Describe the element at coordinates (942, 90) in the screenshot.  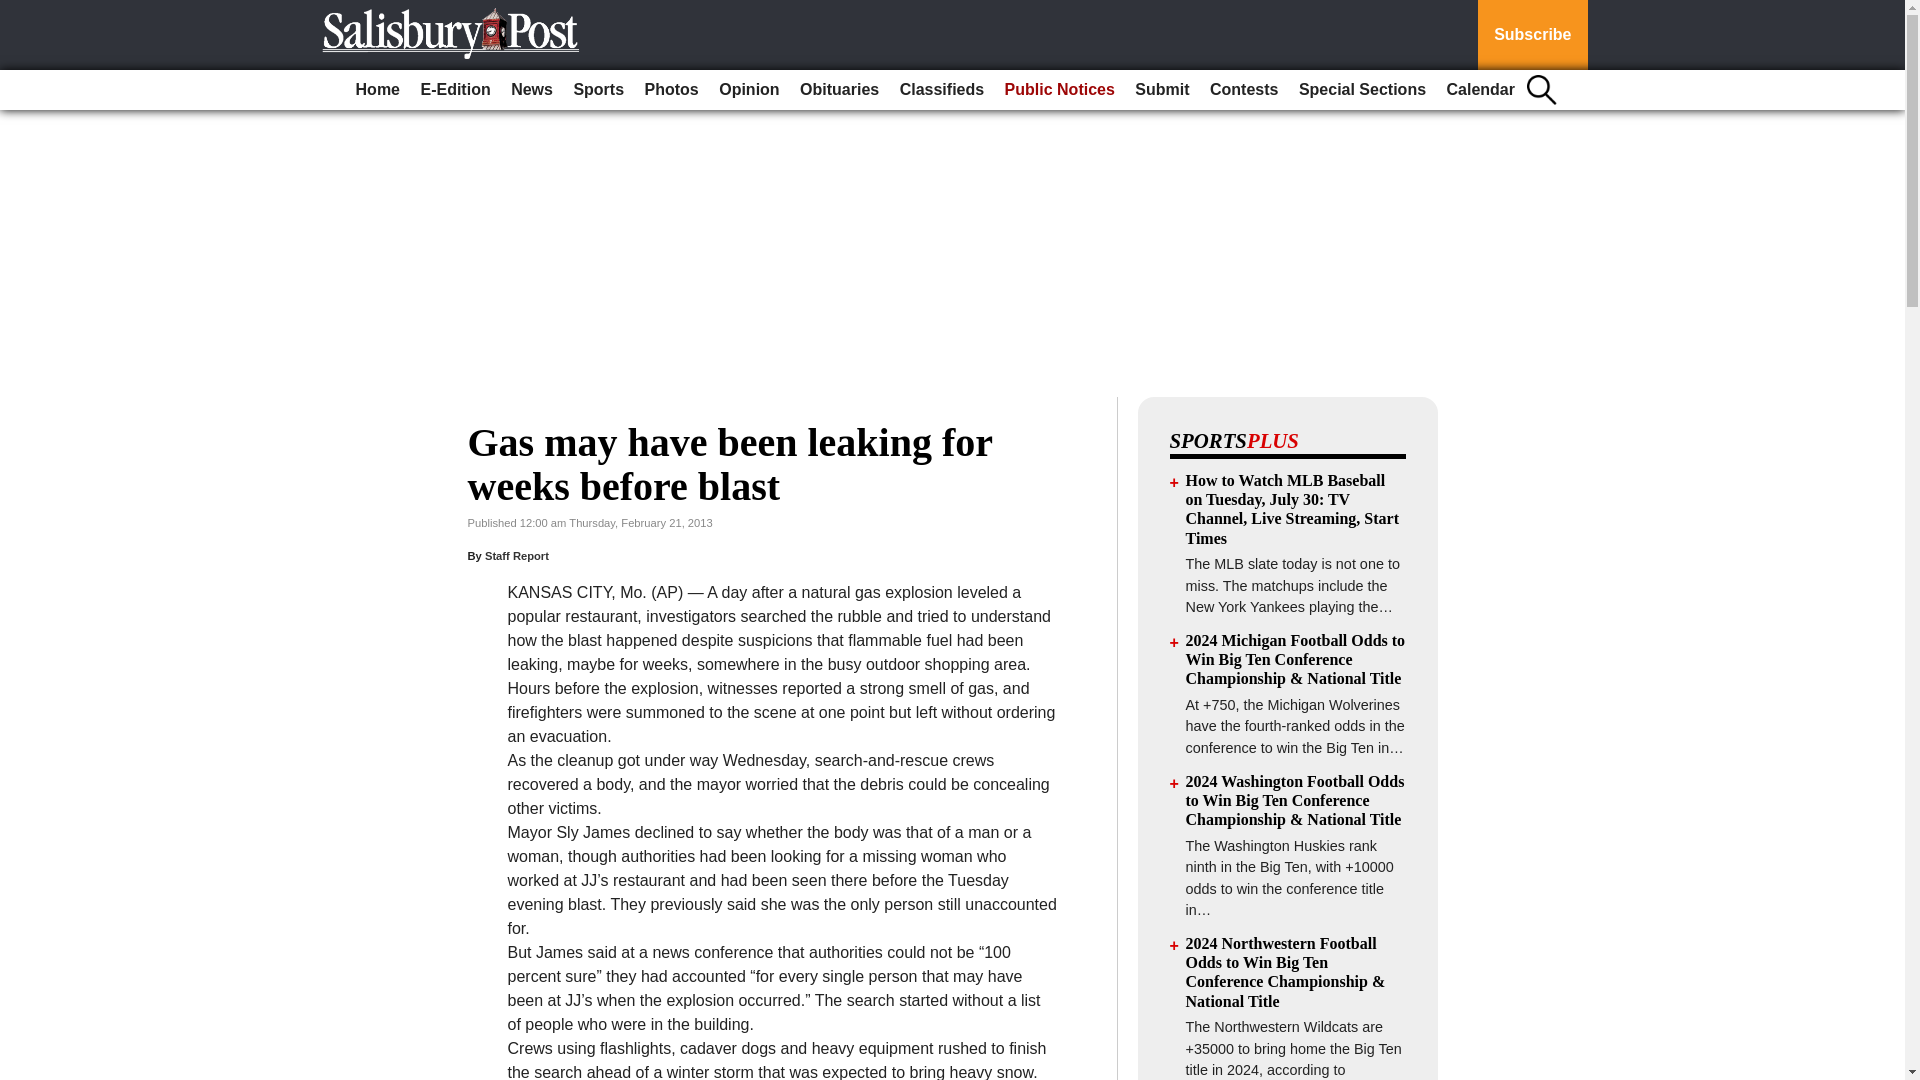
I see `Classifieds` at that location.